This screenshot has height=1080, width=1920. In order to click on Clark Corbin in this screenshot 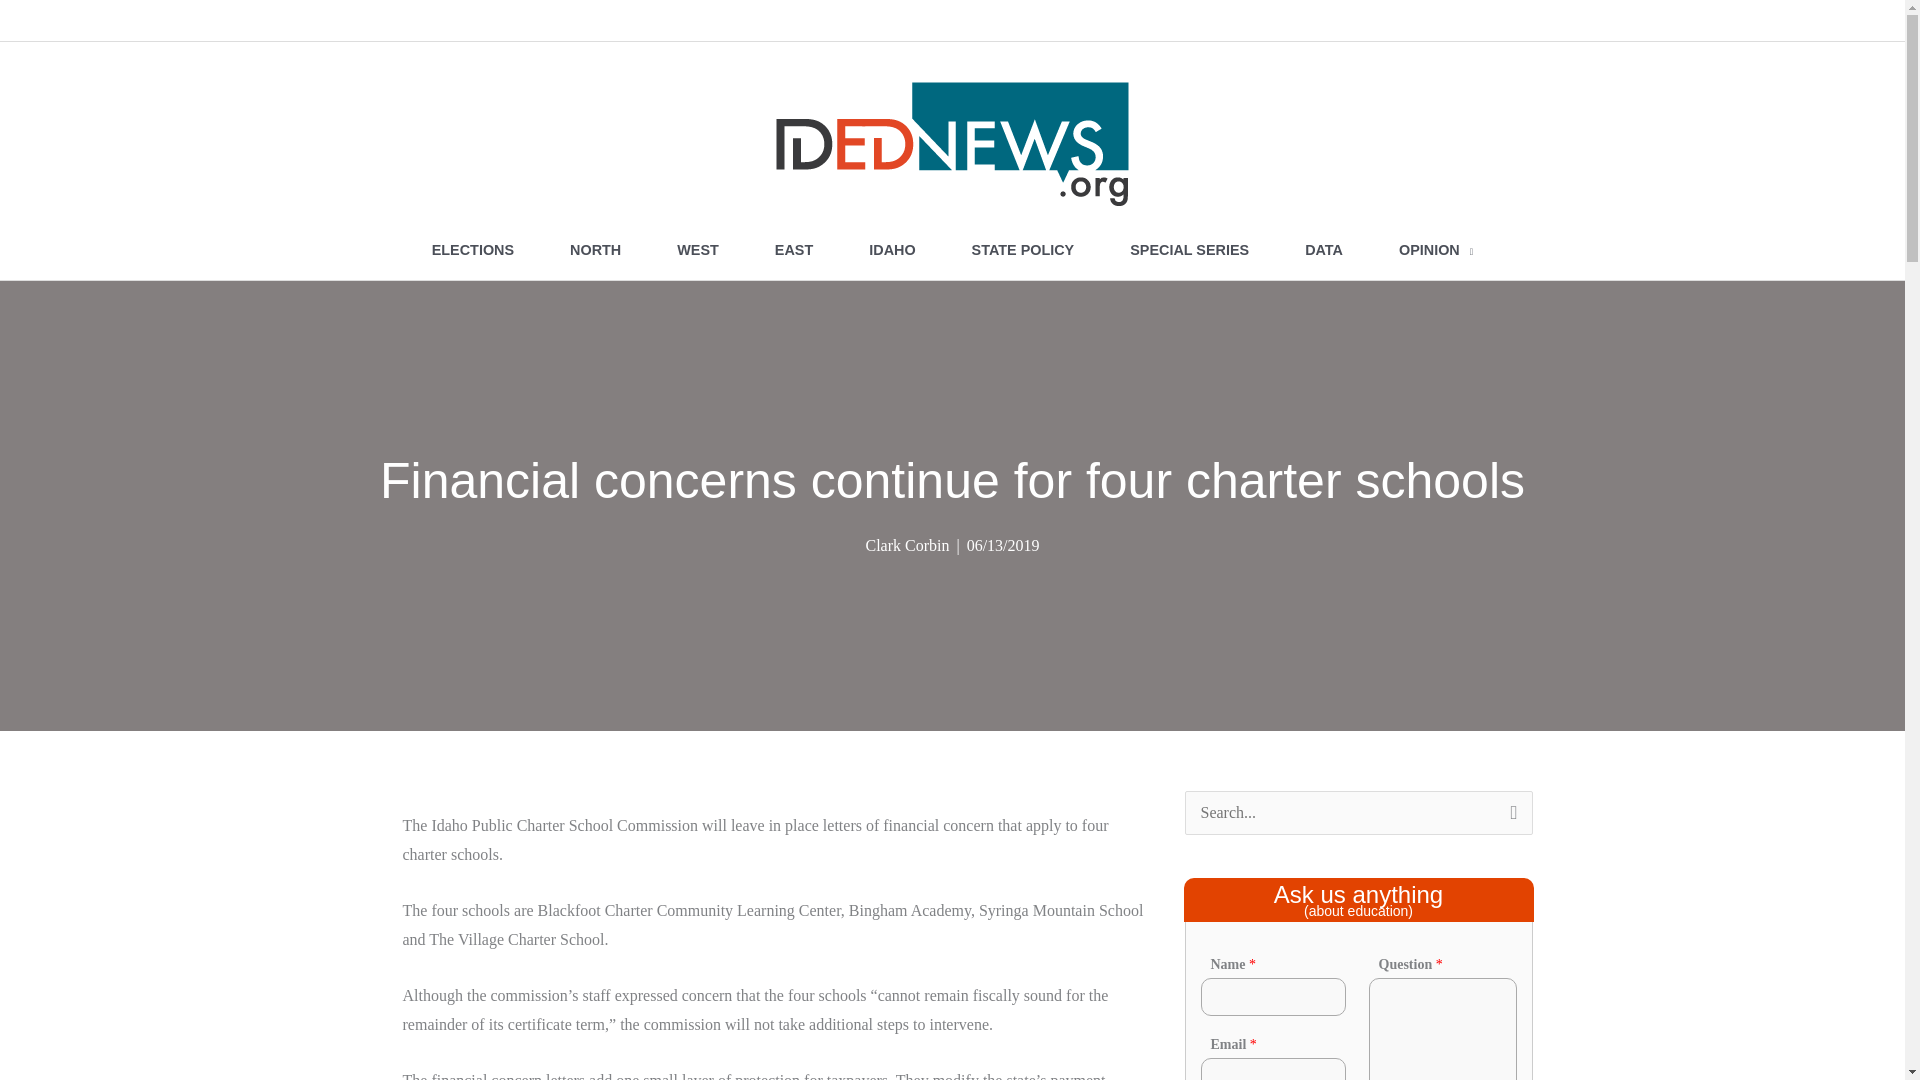, I will do `click(906, 545)`.